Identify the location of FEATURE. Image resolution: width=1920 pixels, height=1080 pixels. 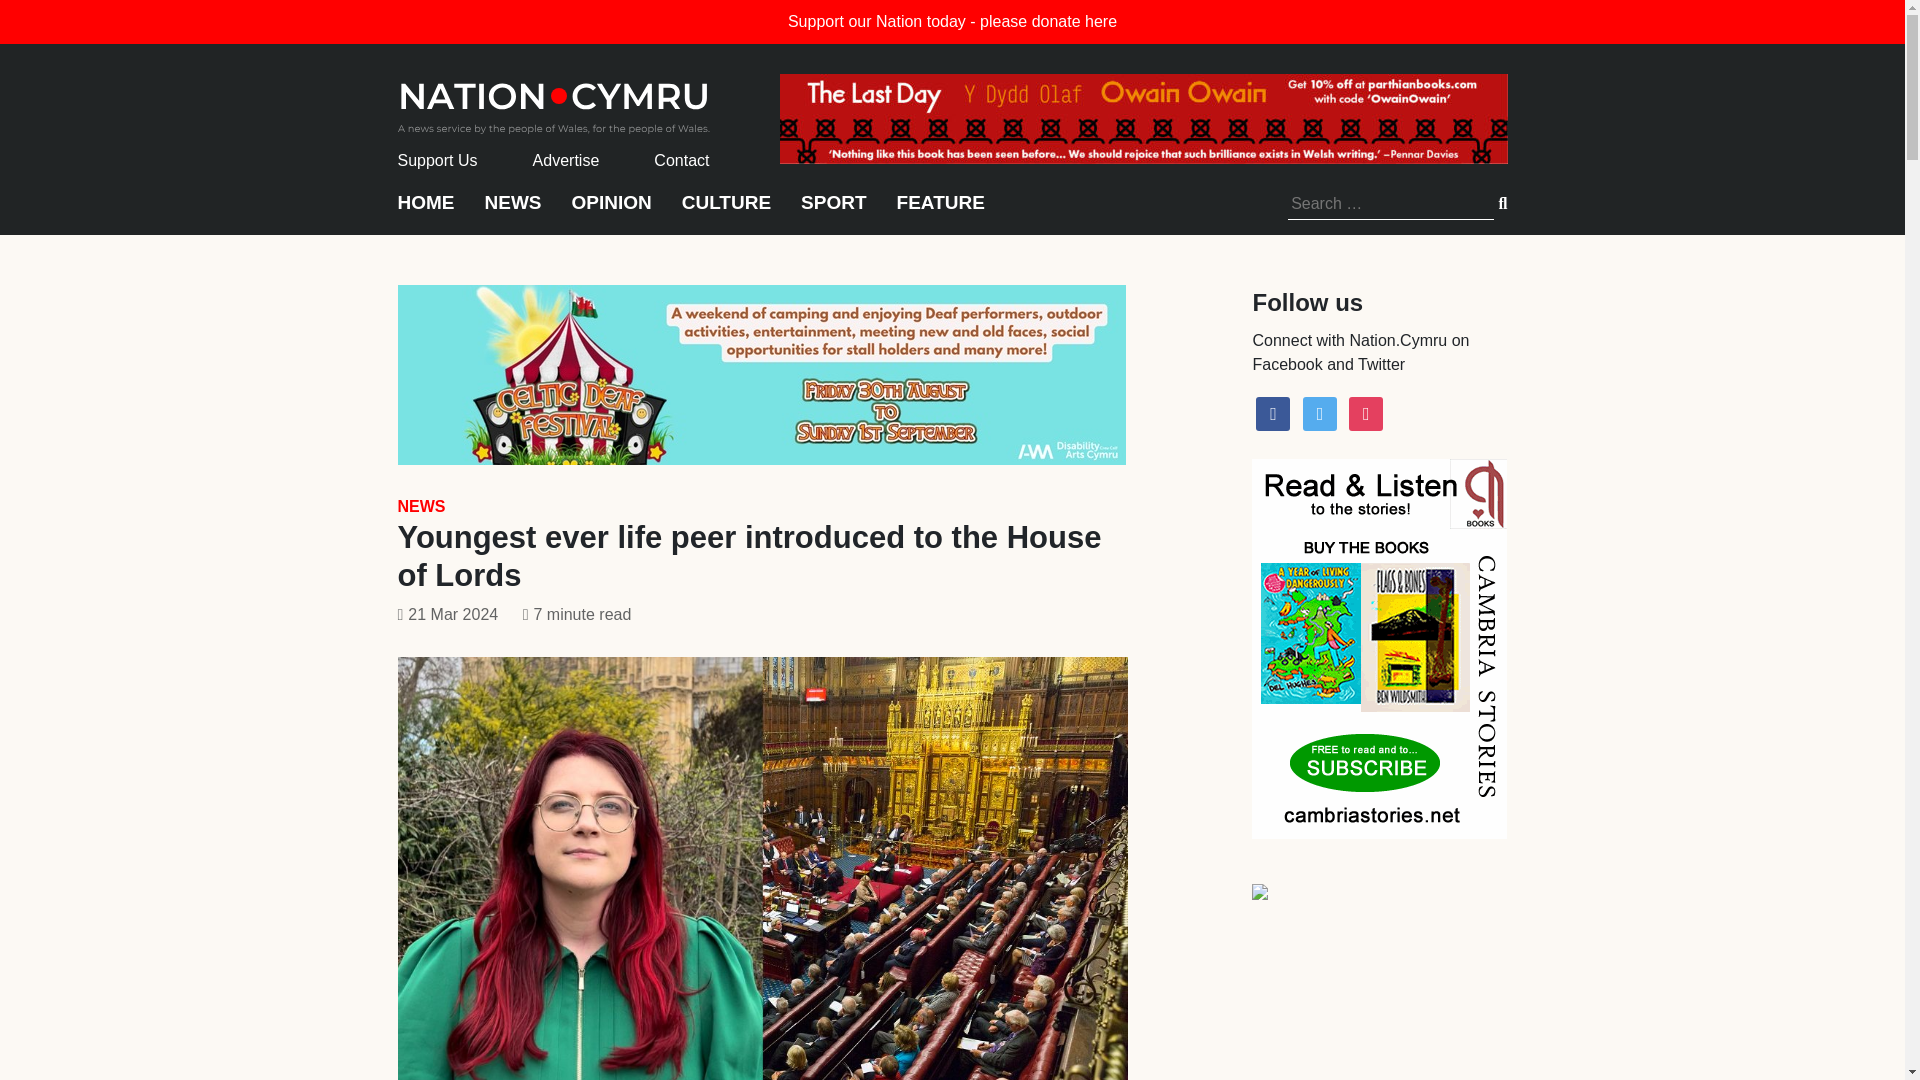
(940, 212).